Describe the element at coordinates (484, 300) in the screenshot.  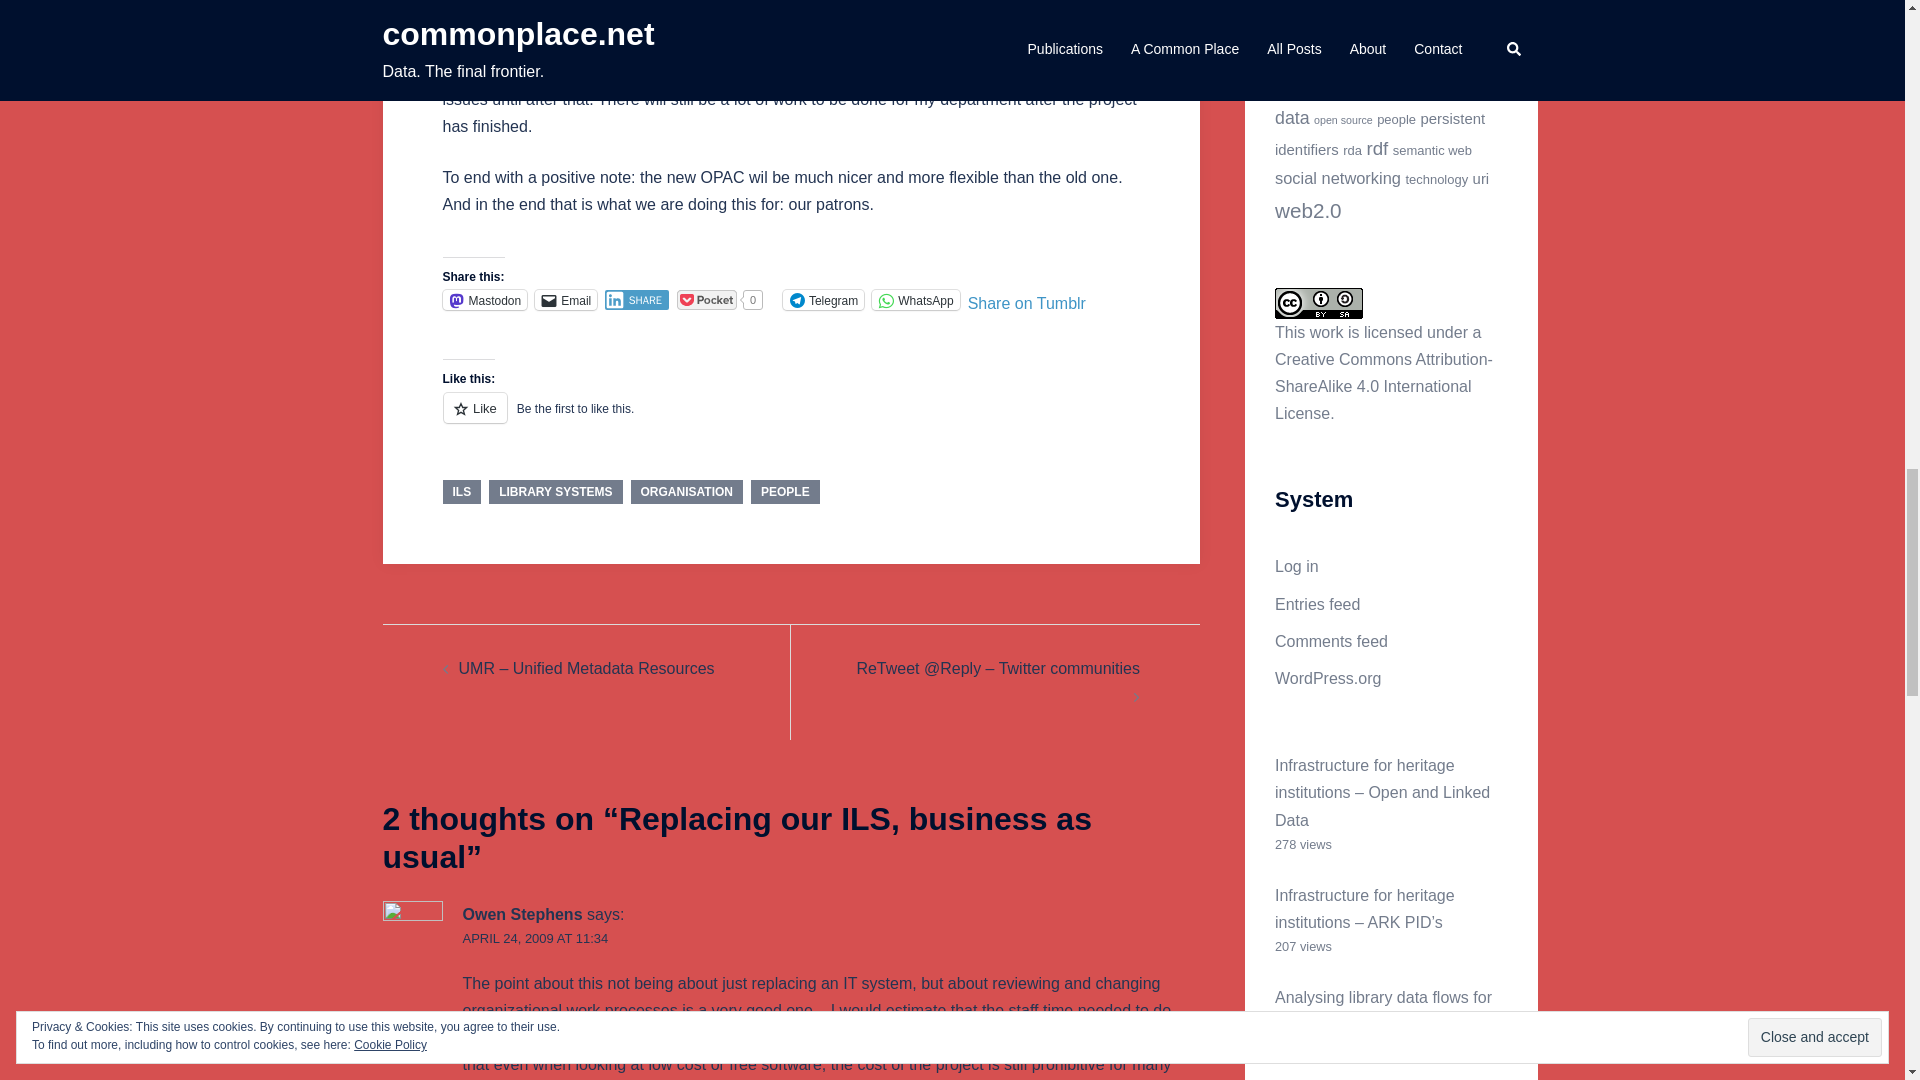
I see `Click to share on Mastodon` at that location.